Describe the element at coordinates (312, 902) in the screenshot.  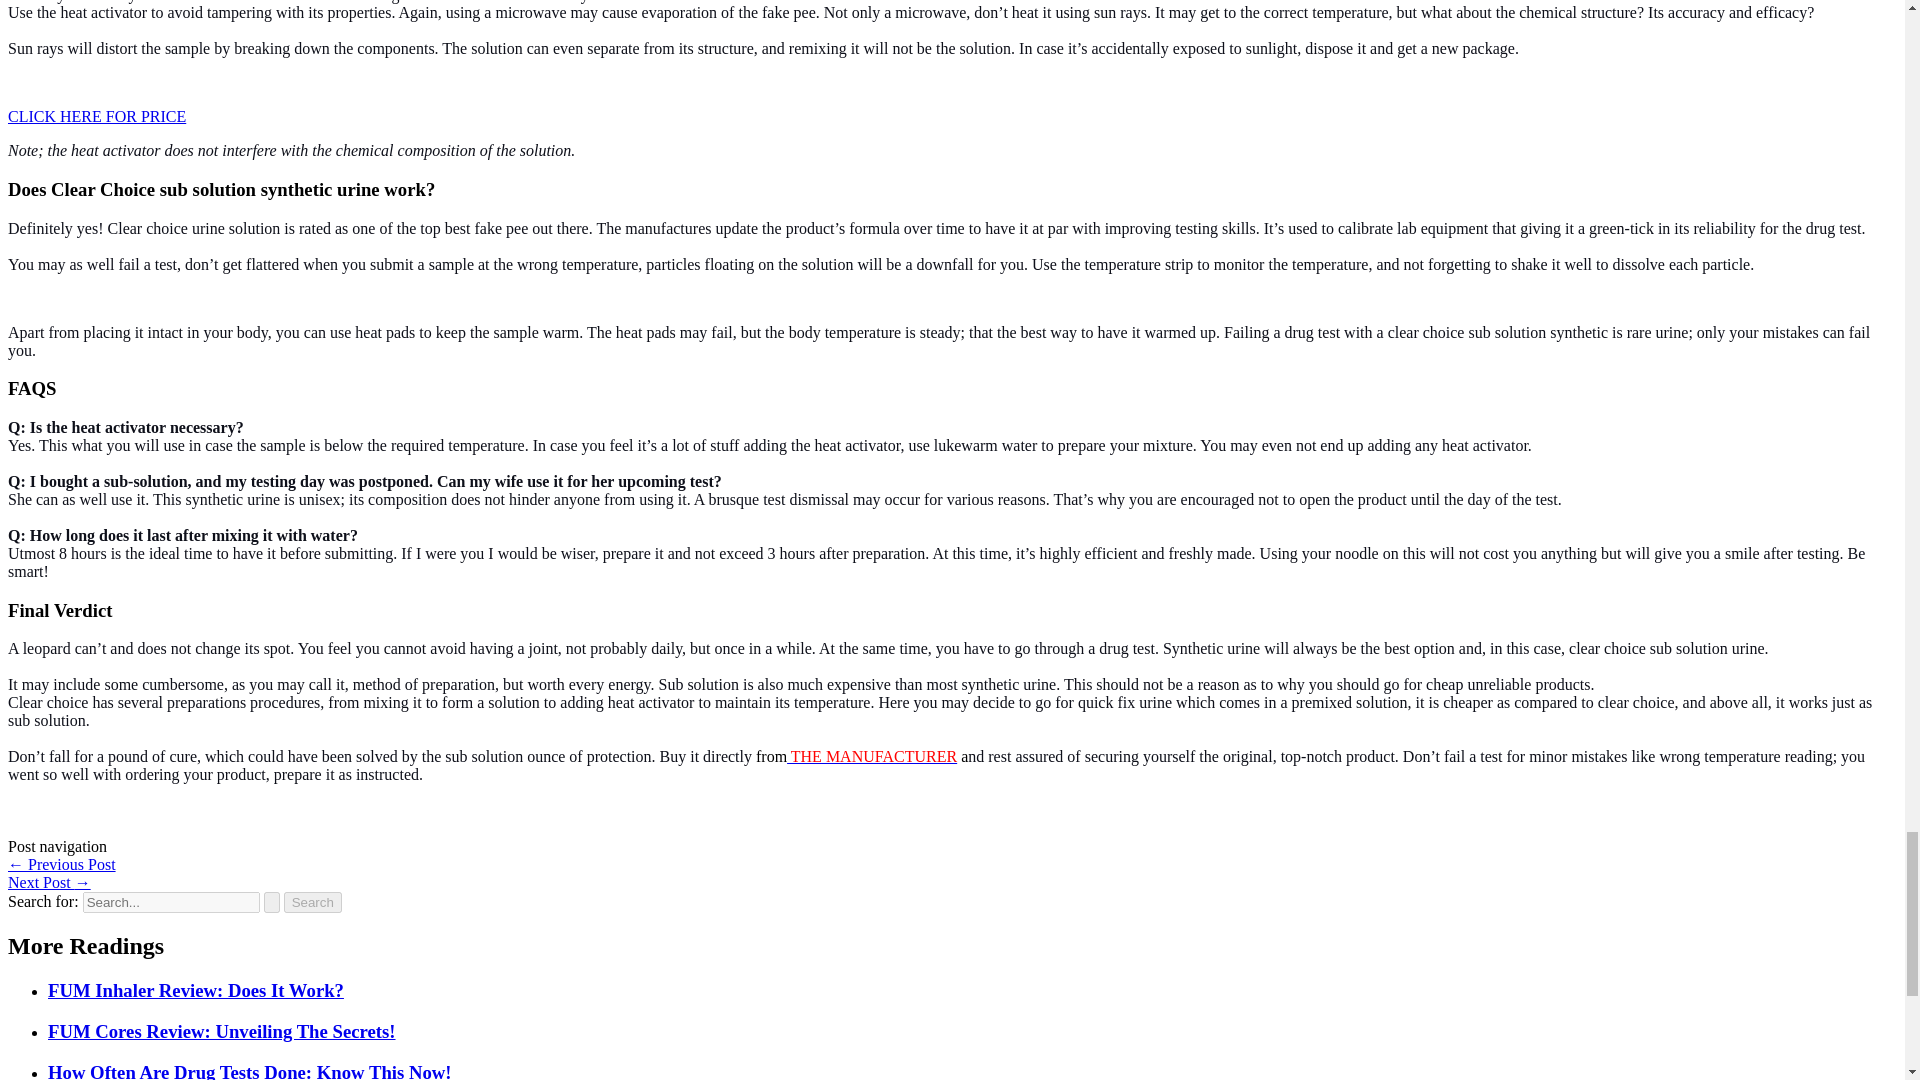
I see `Search` at that location.